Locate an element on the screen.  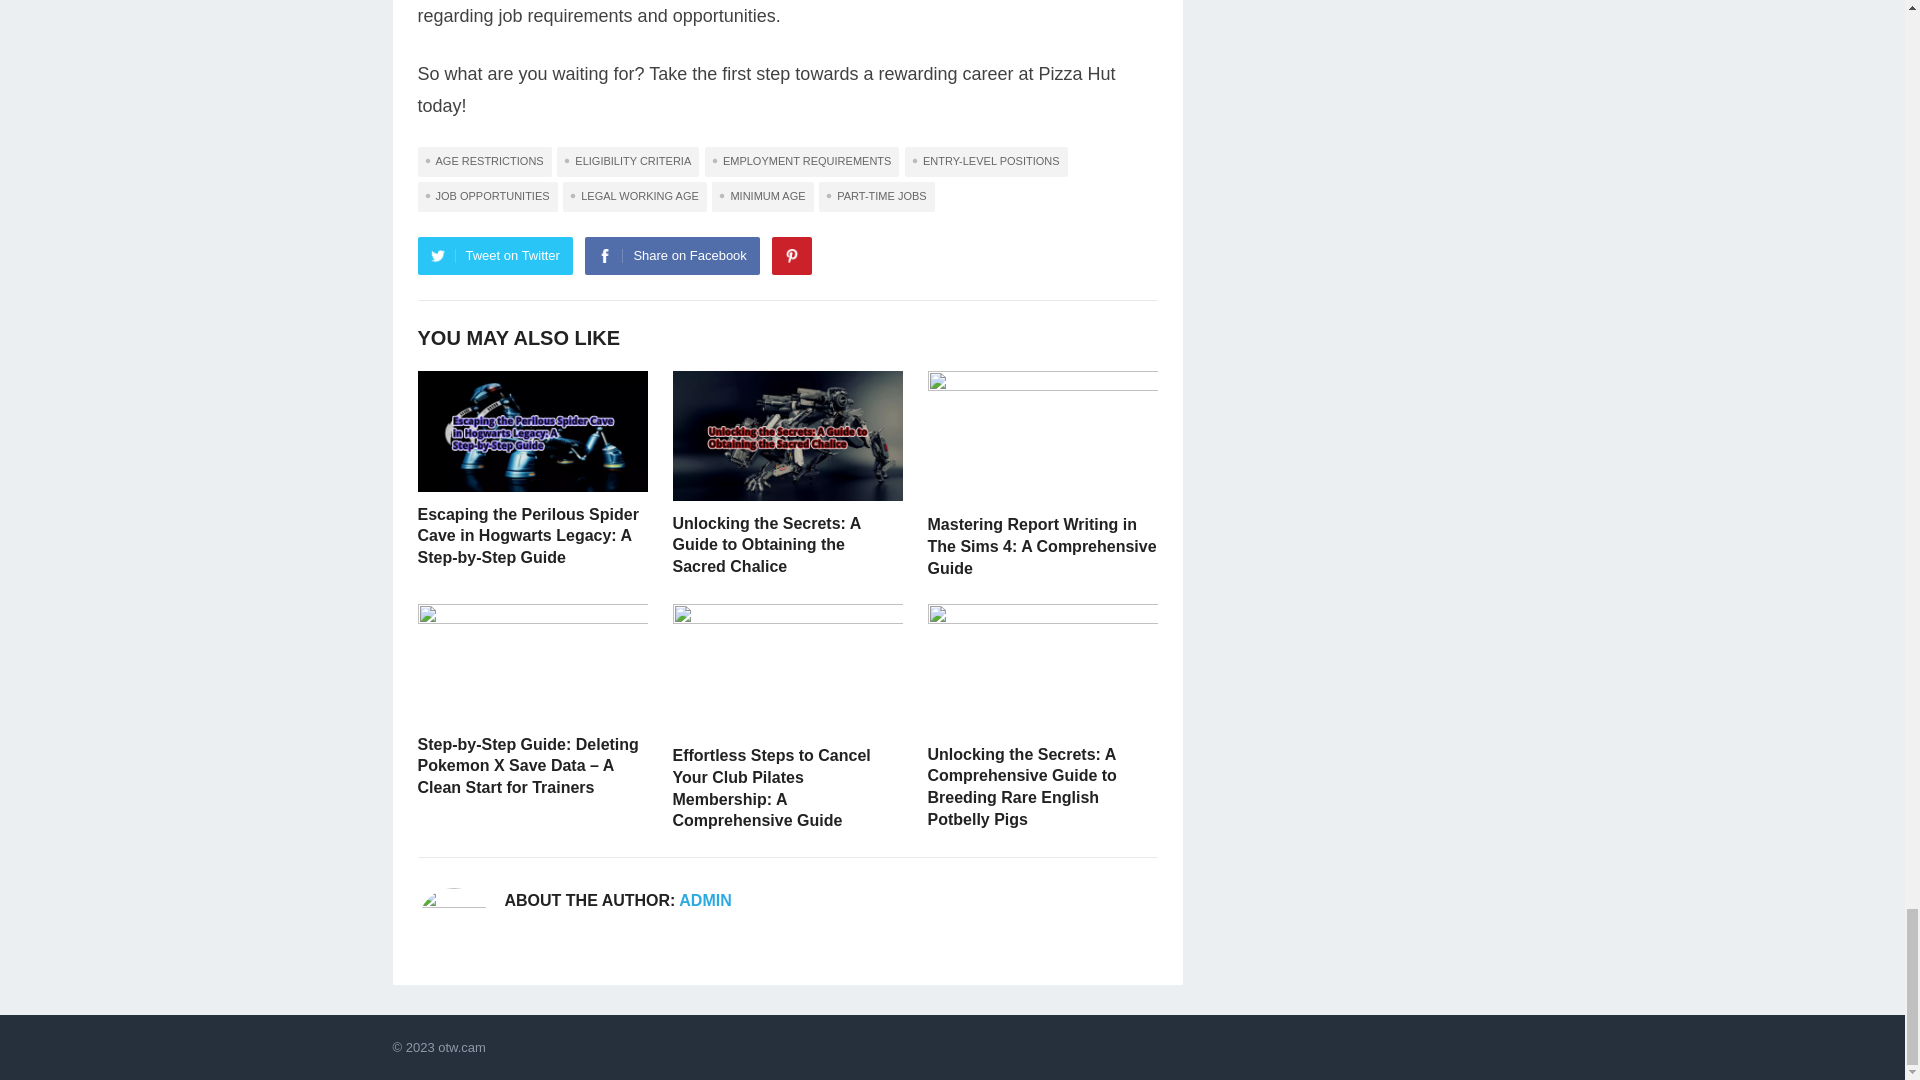
ENTRY-LEVEL POSITIONS is located at coordinates (986, 162).